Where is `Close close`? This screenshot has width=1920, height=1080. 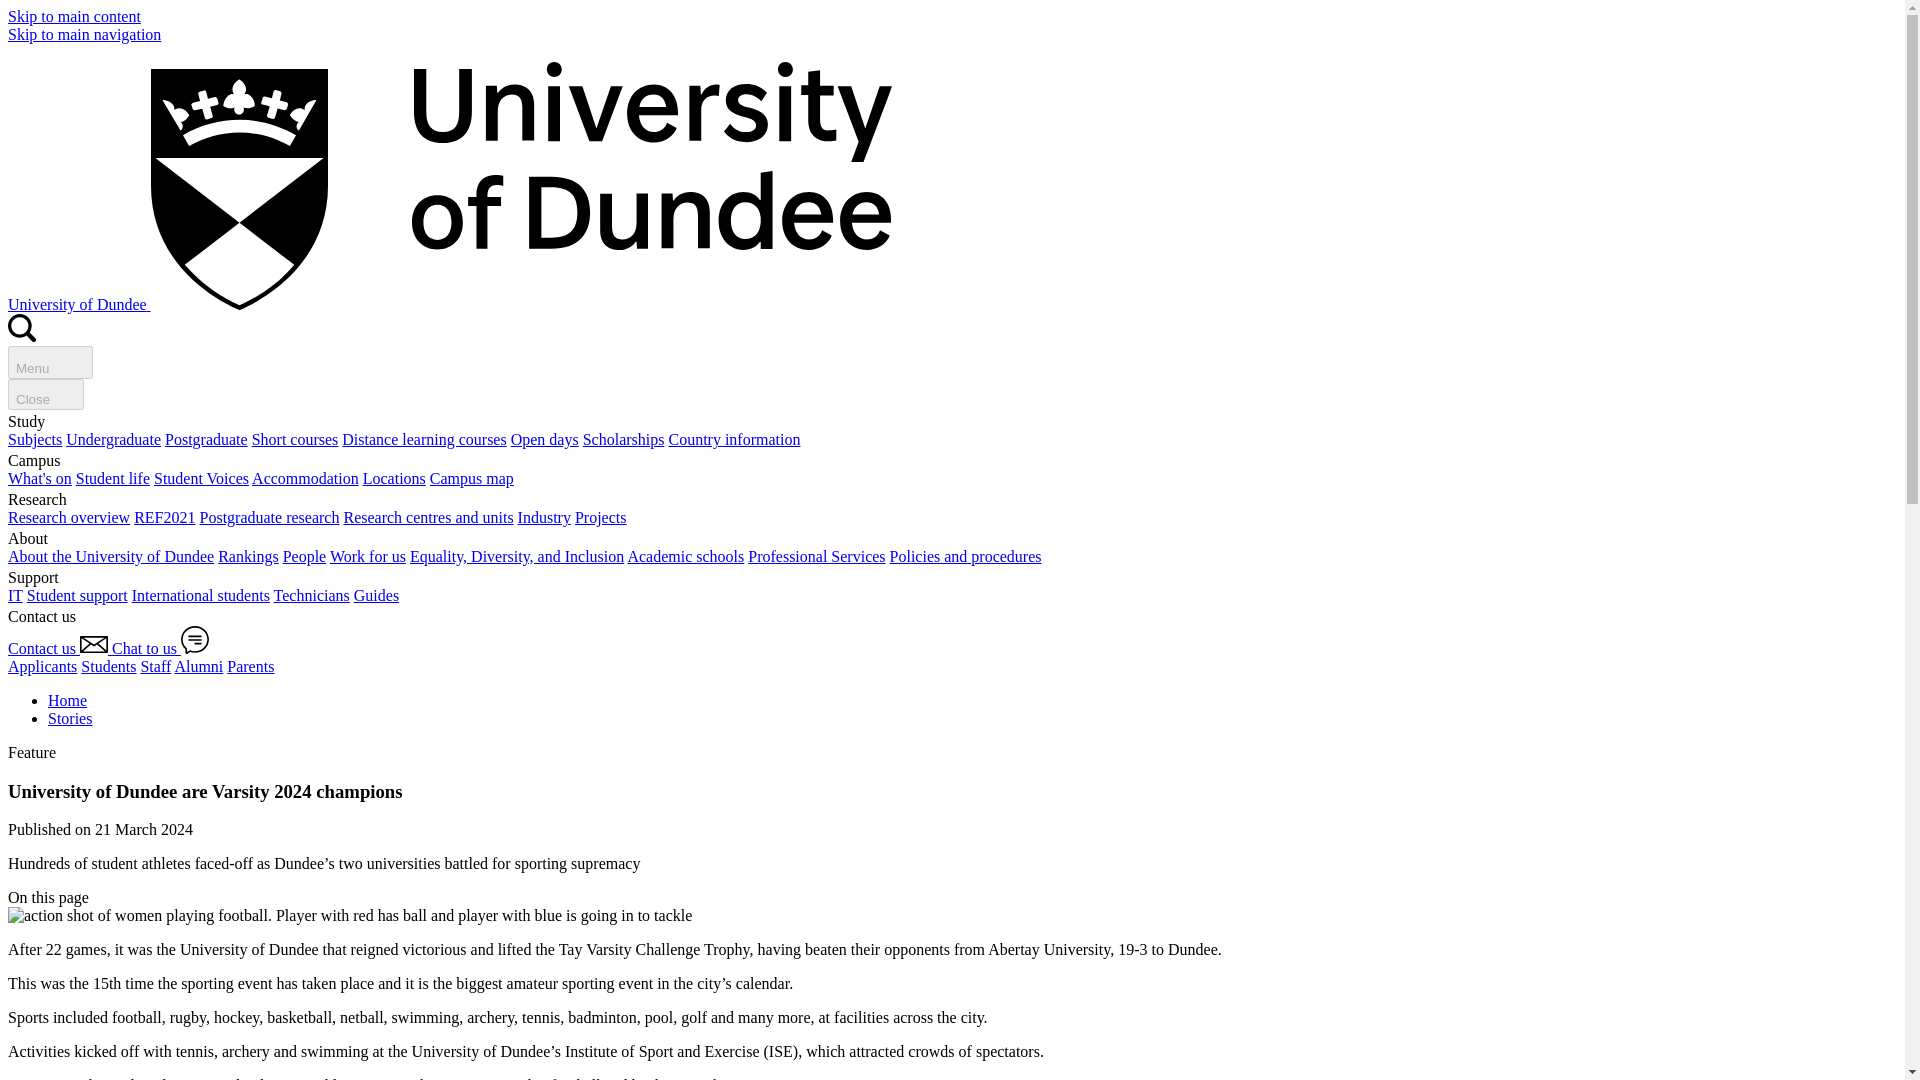
Close close is located at coordinates (46, 394).